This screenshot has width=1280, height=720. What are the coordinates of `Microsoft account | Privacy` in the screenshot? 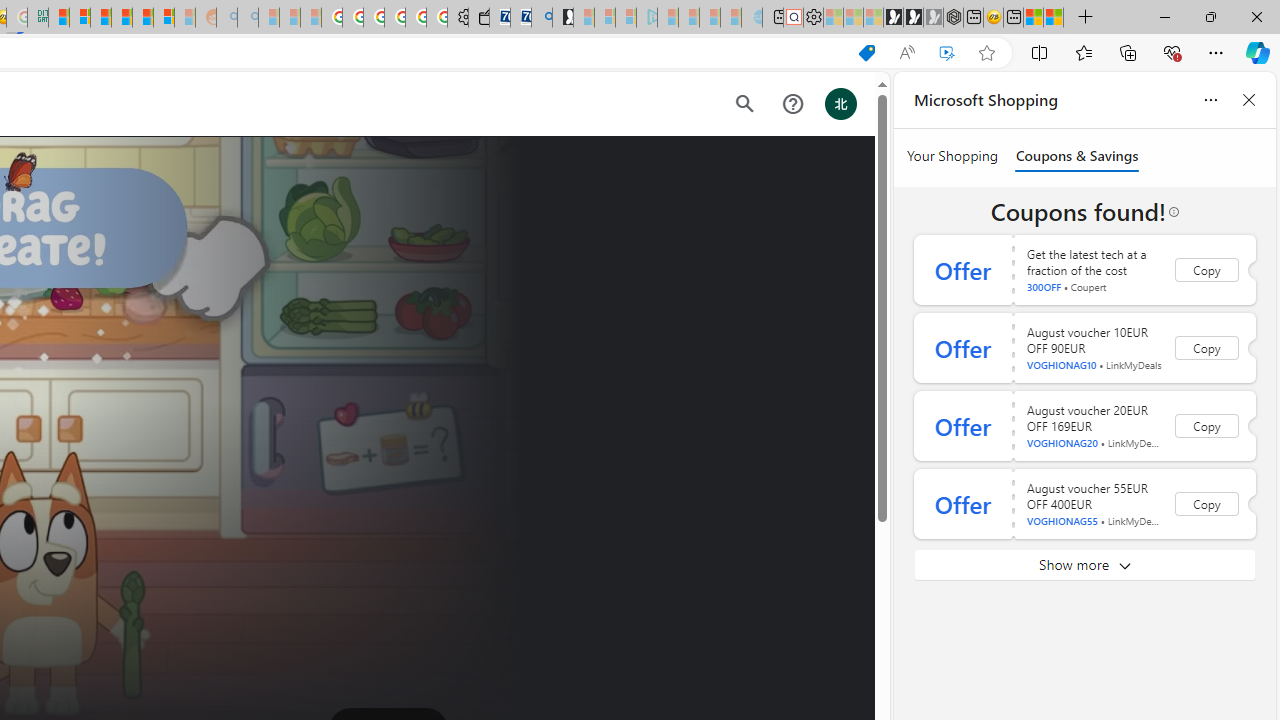 It's located at (80, 18).